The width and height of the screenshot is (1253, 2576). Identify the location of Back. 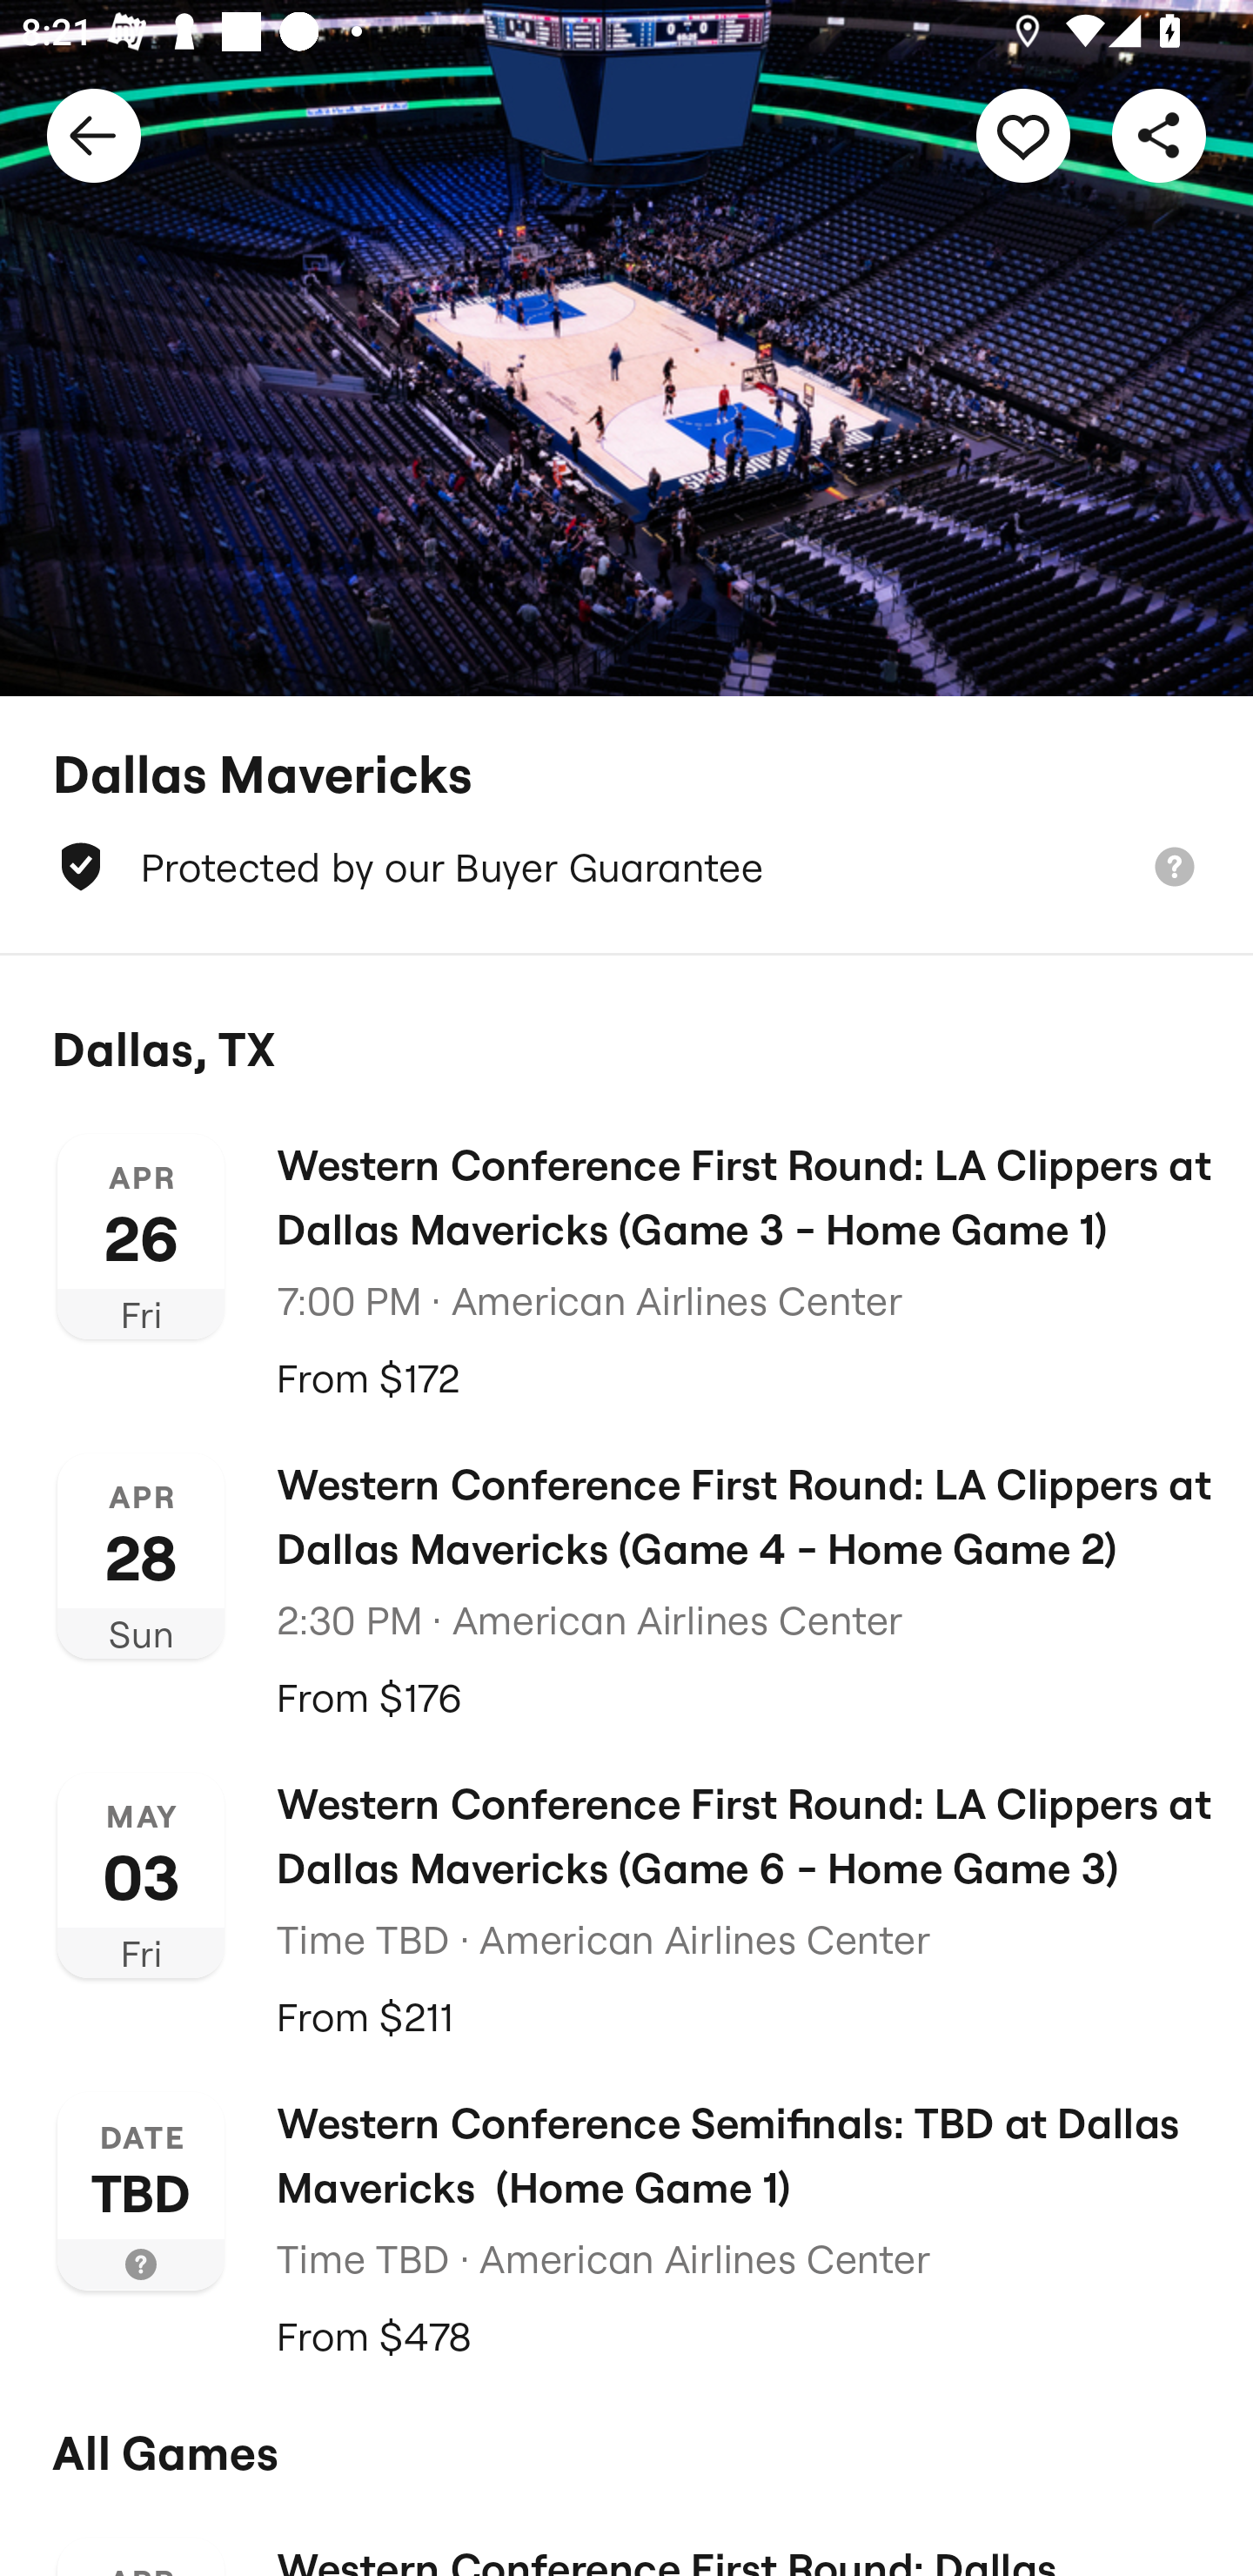
(94, 134).